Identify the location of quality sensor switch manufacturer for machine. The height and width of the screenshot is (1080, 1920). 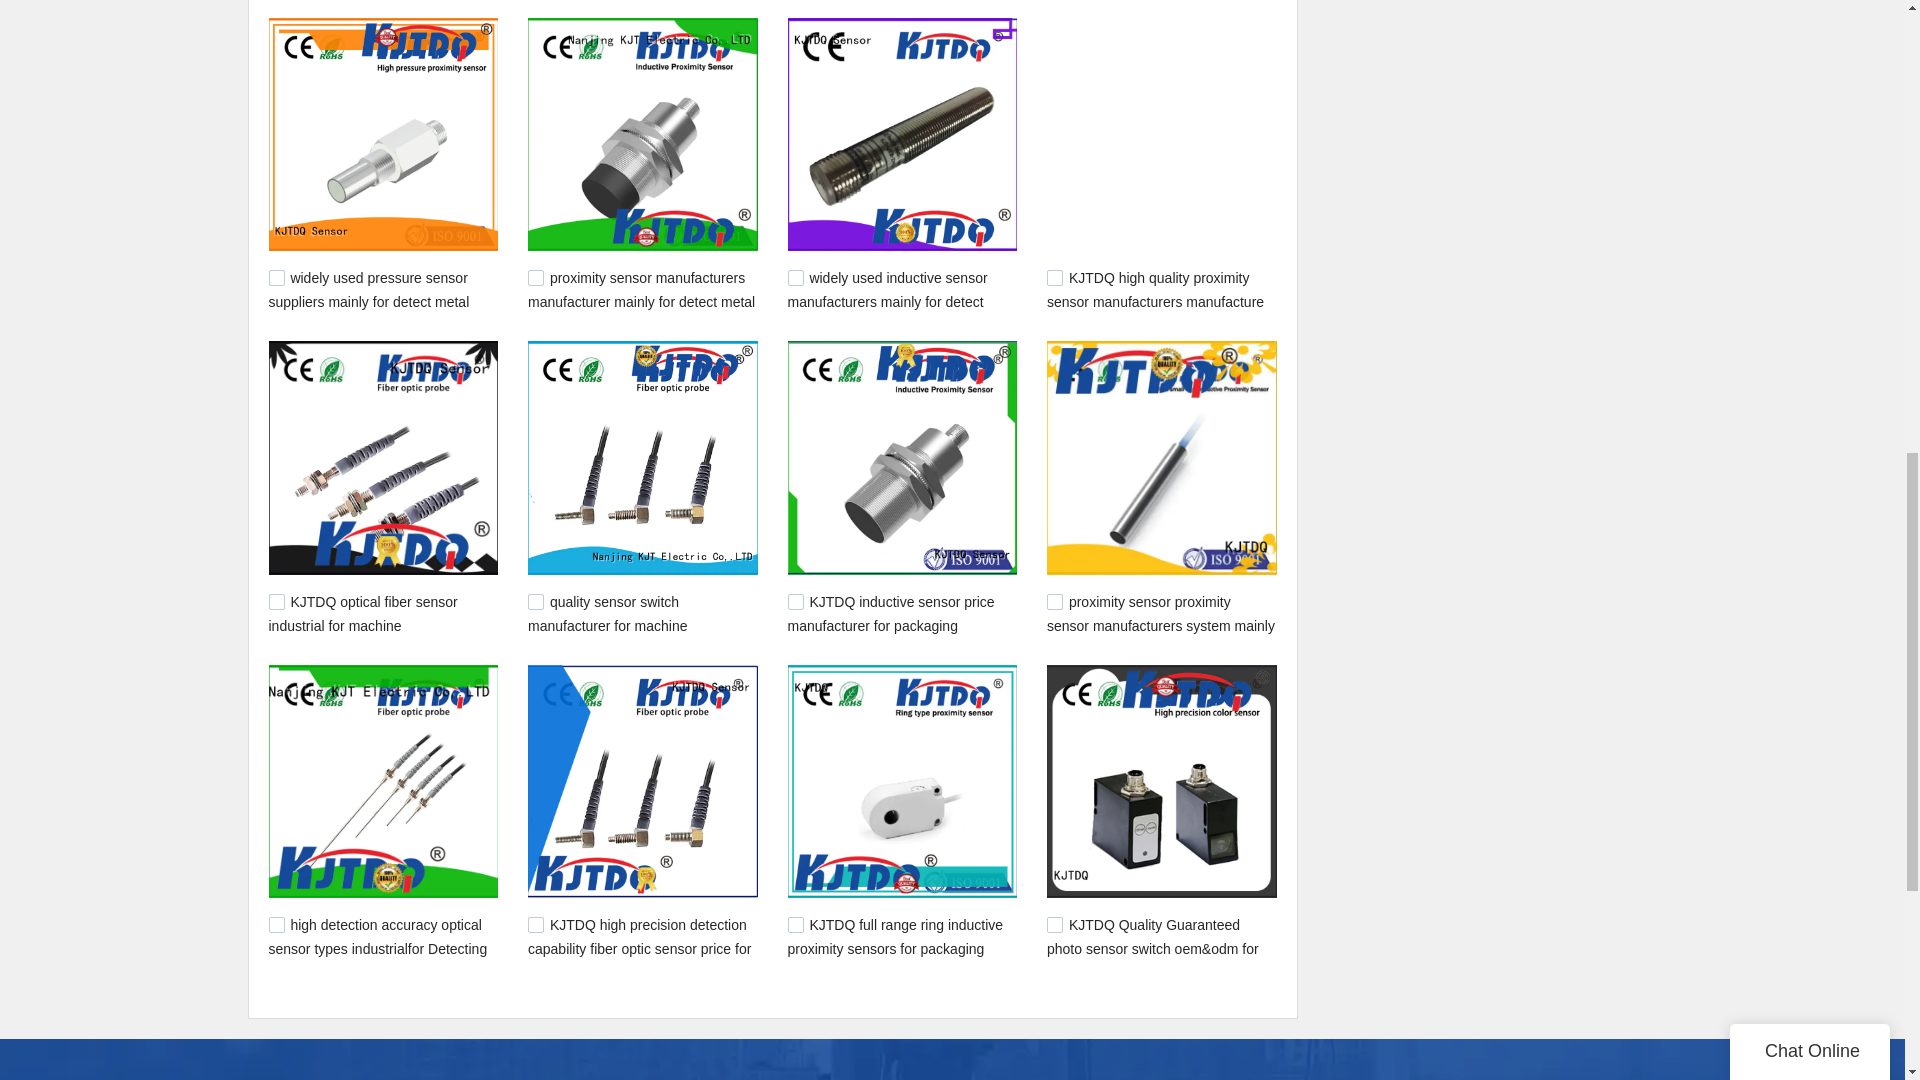
(608, 614).